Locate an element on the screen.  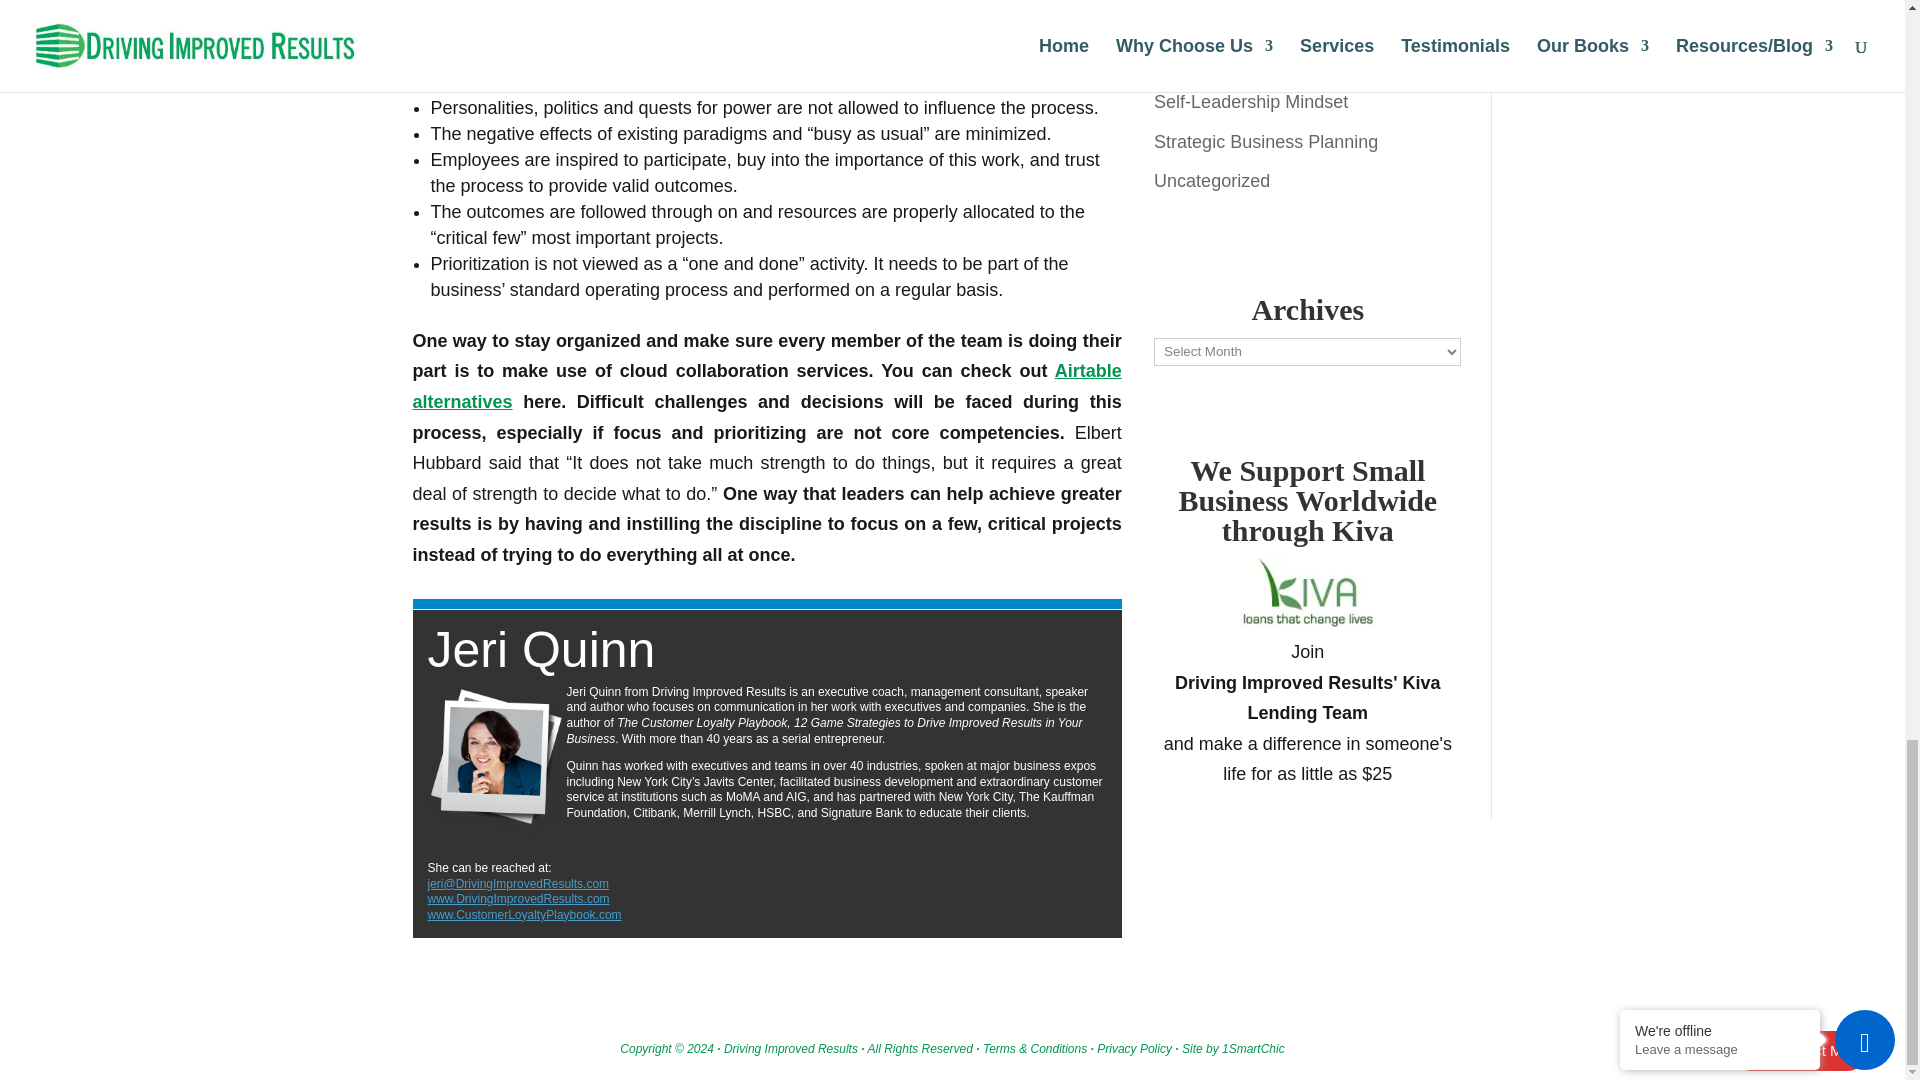
Airtable alternatives is located at coordinates (766, 386).